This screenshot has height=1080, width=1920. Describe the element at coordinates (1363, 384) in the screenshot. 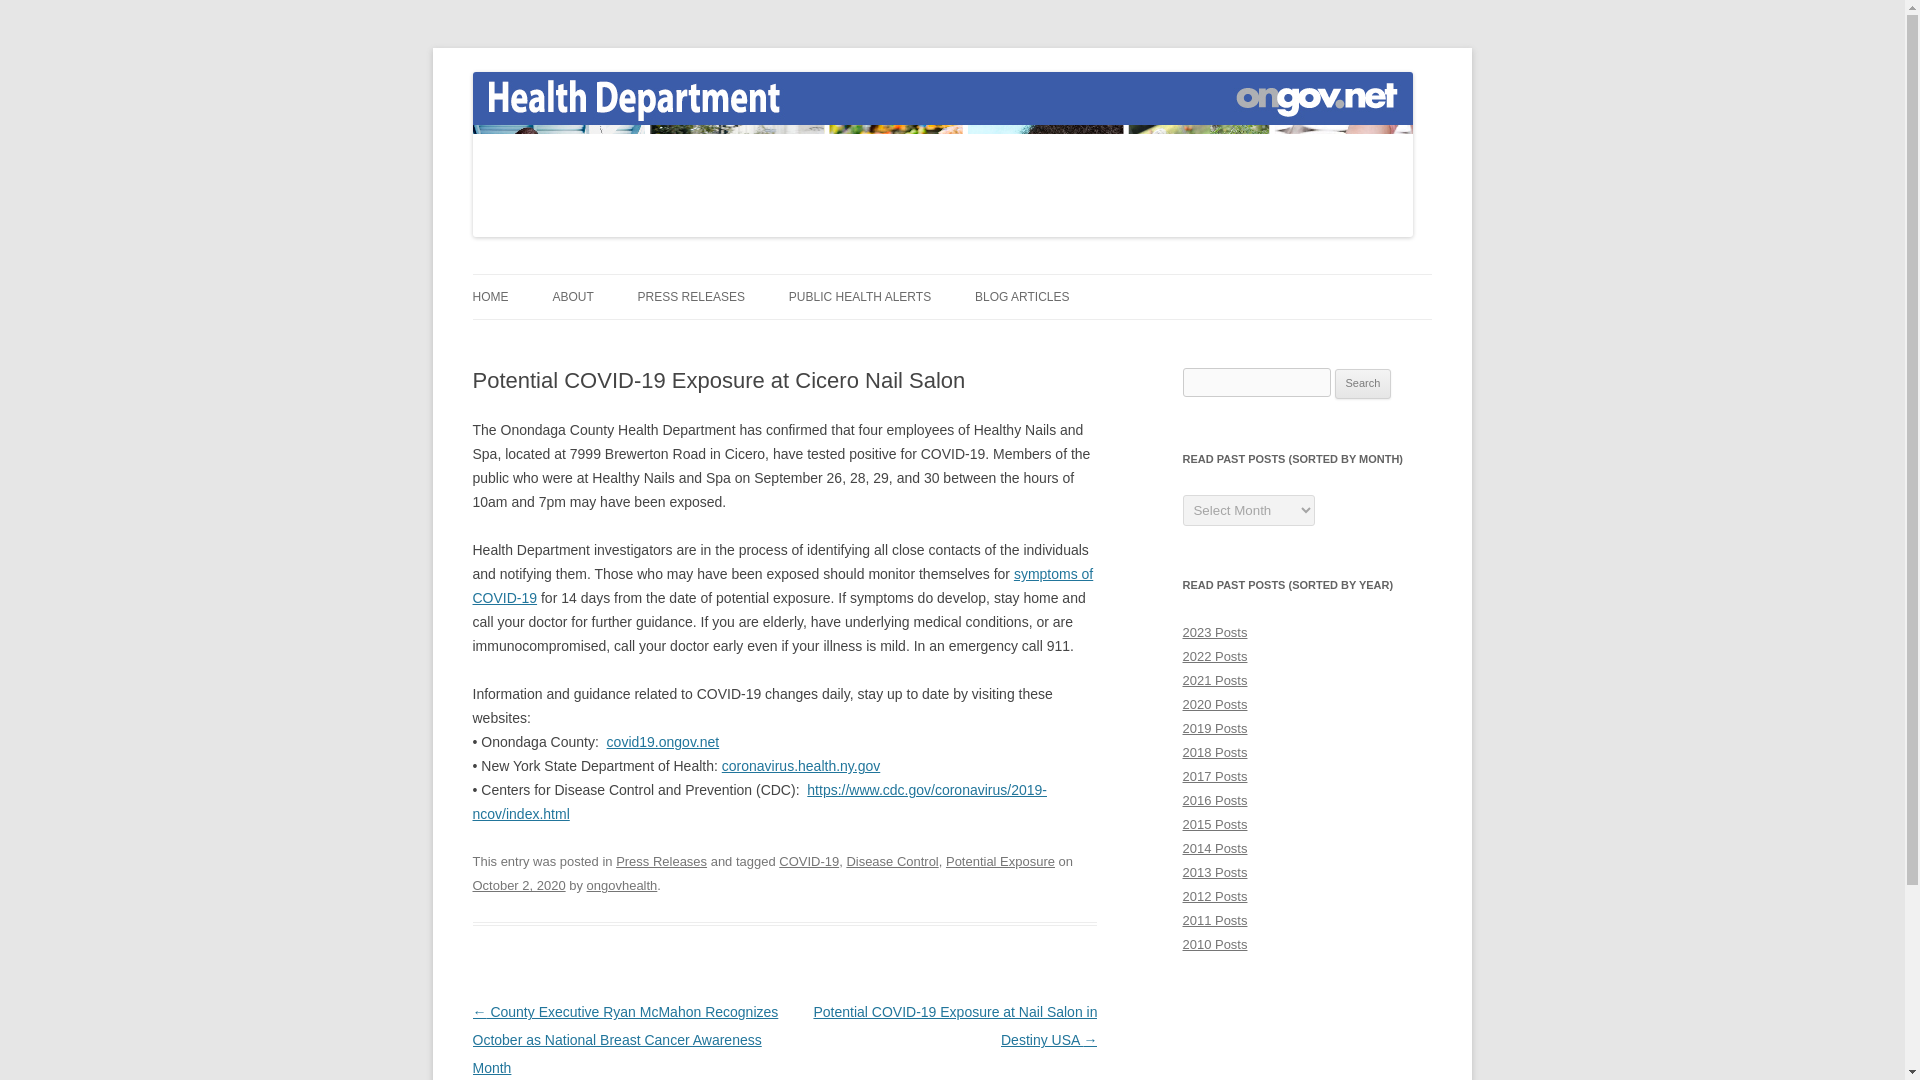

I see `Search` at that location.